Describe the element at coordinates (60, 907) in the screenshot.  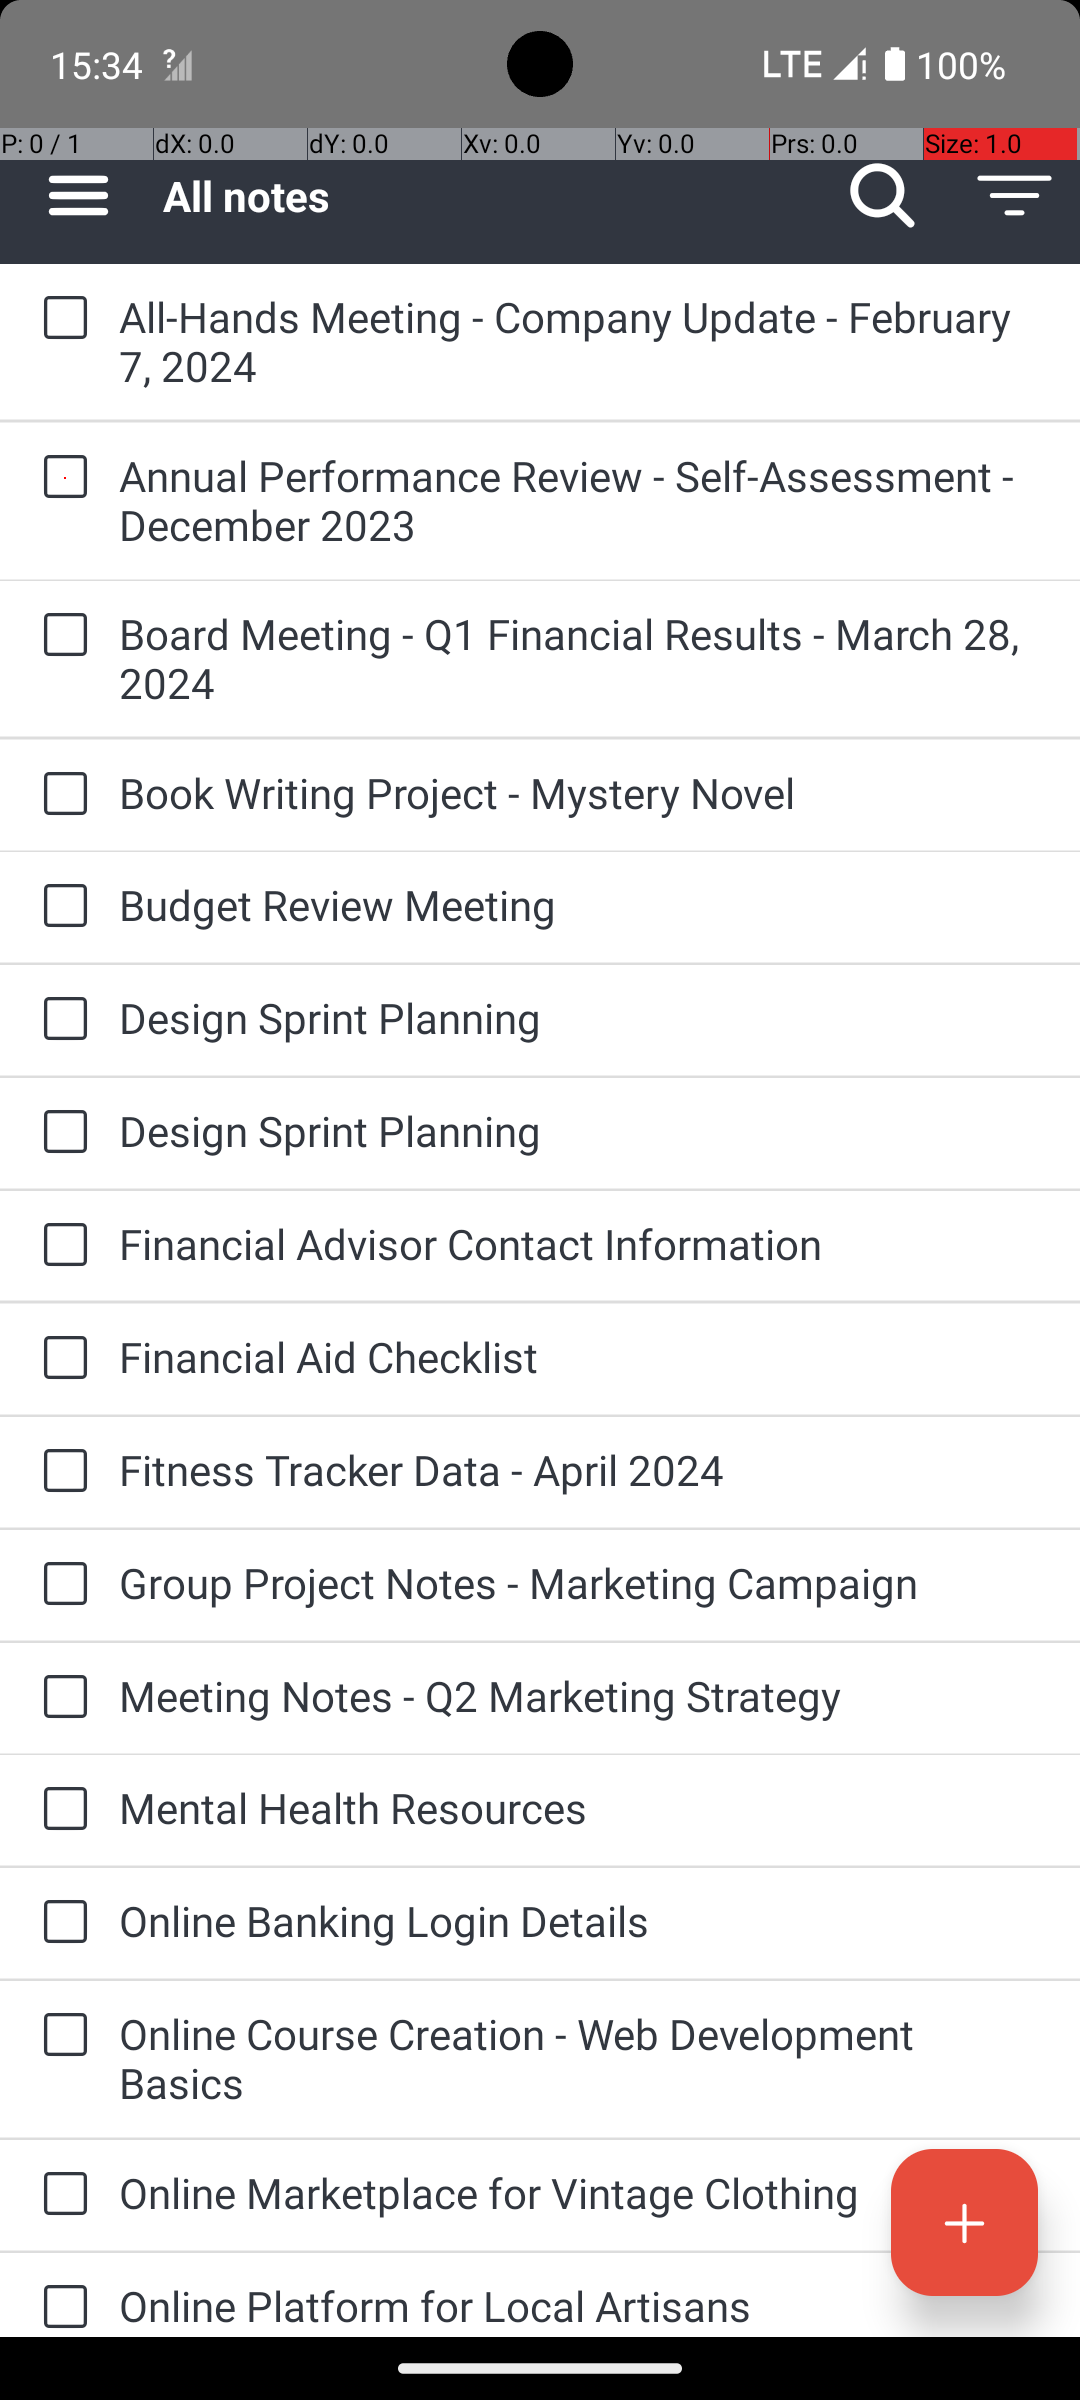
I see `to-do: Budget Review Meeting` at that location.